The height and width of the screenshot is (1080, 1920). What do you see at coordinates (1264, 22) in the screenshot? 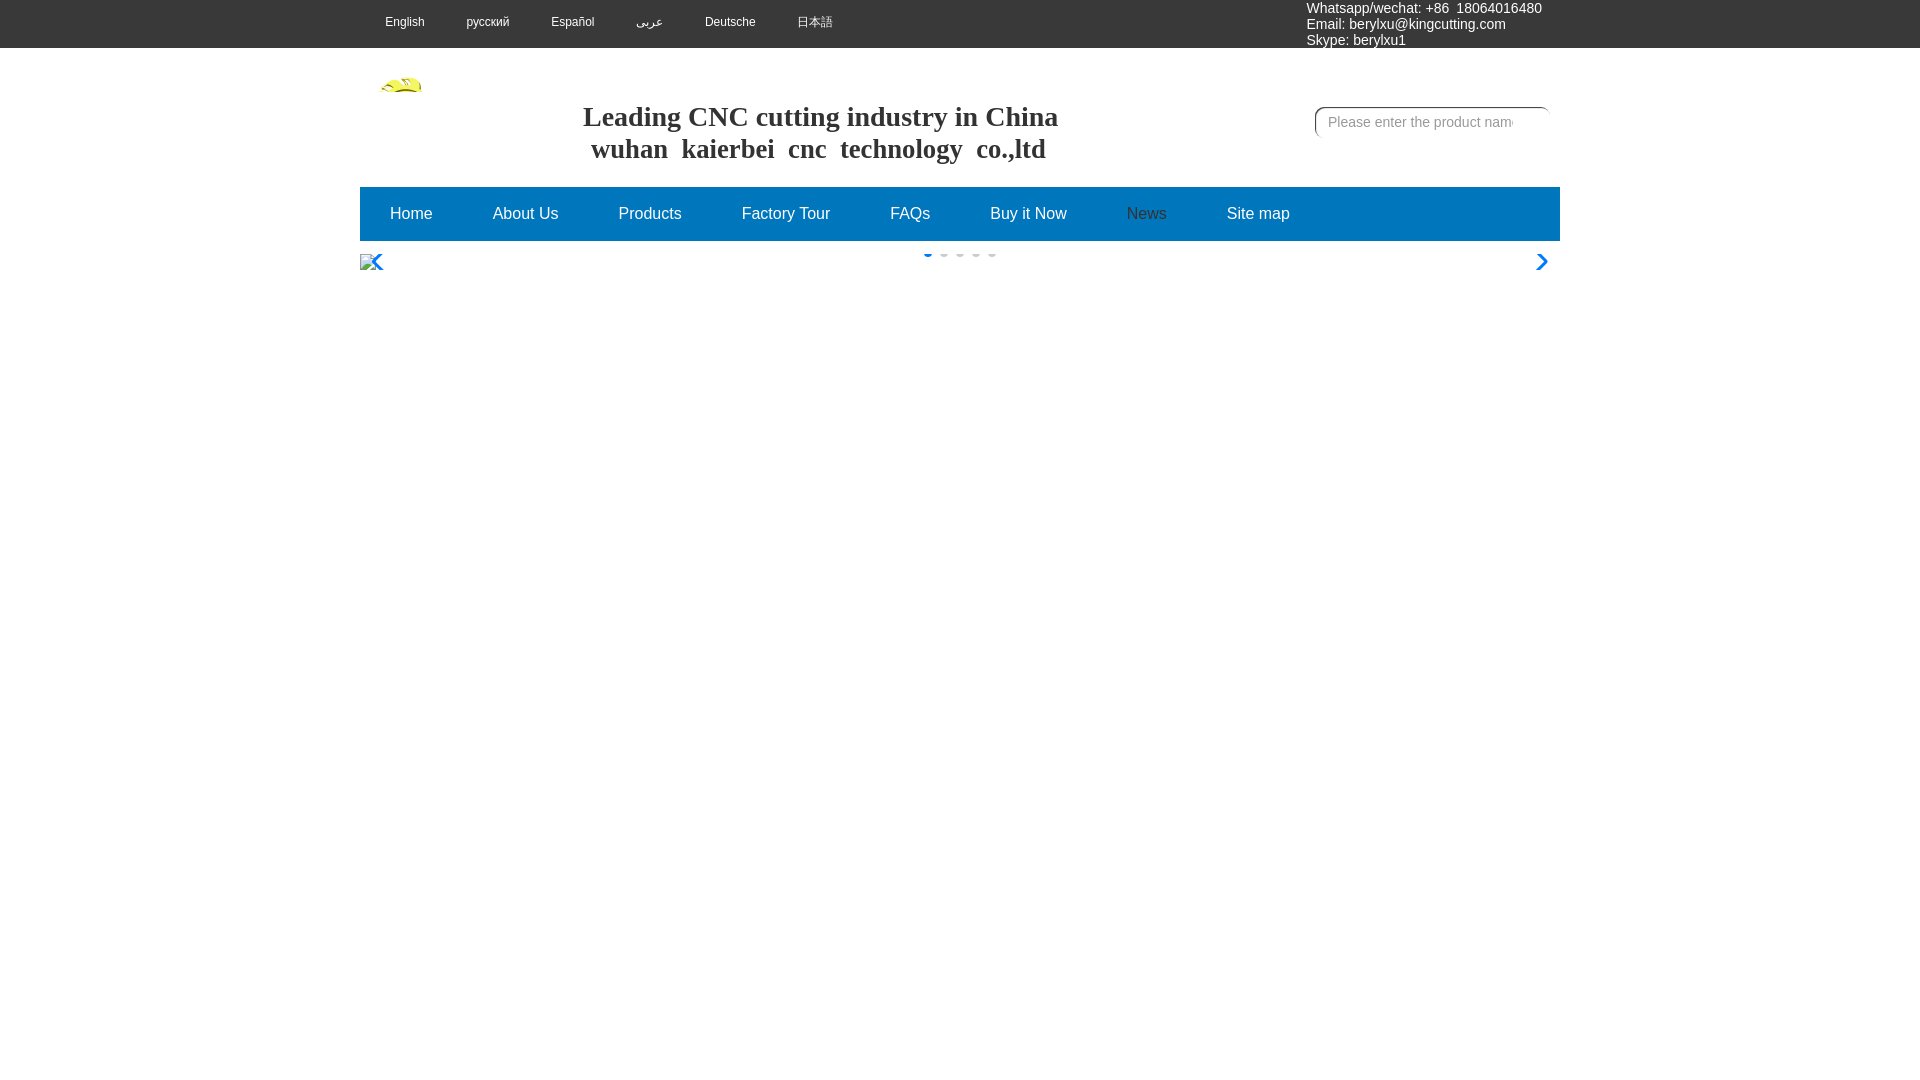
I see `ming` at bounding box center [1264, 22].